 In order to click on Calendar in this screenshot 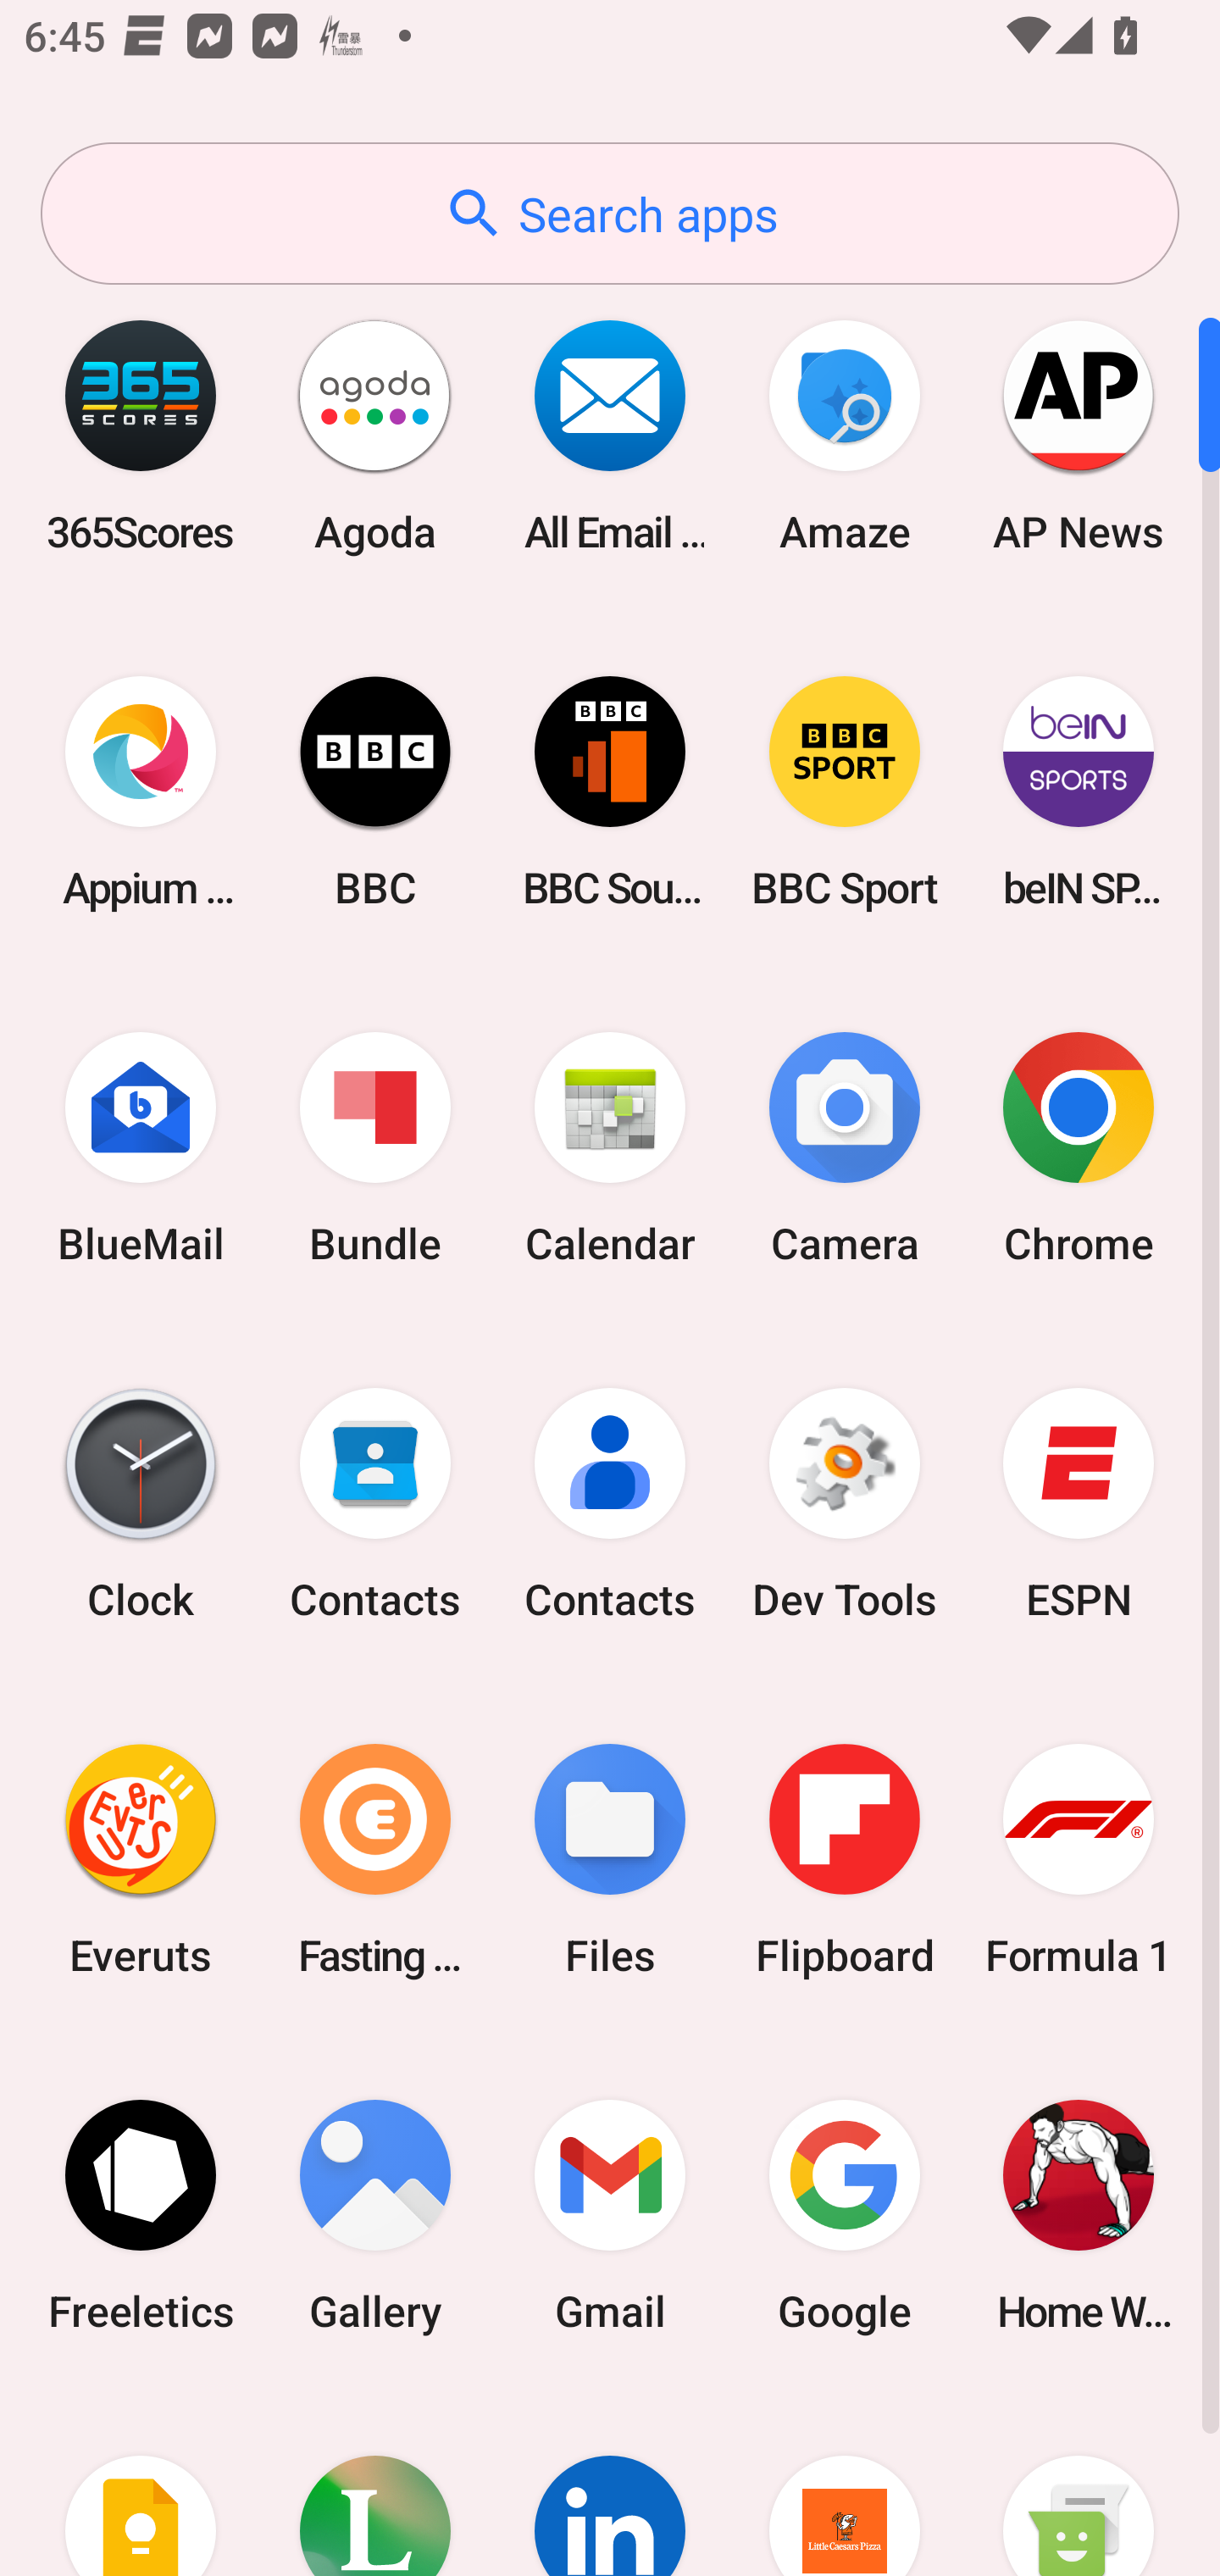, I will do `click(610, 1149)`.